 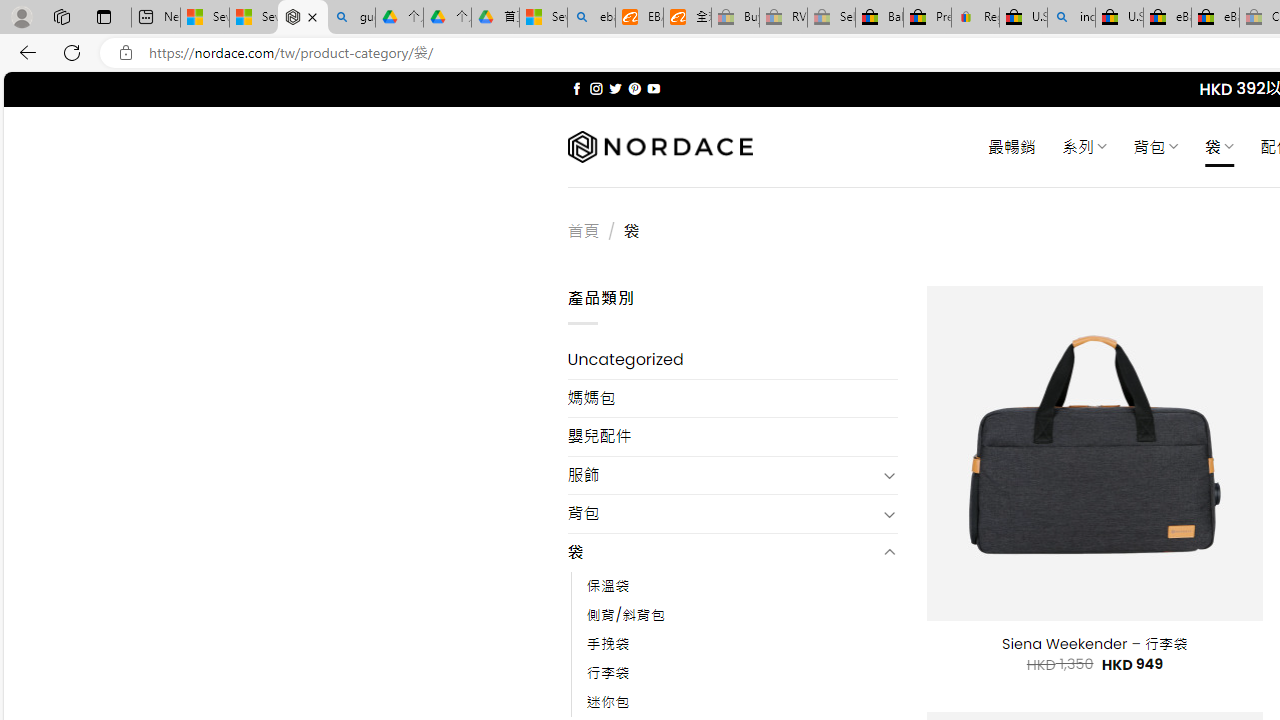 I want to click on Register: Create a personal eBay account, so click(x=976, y=18).